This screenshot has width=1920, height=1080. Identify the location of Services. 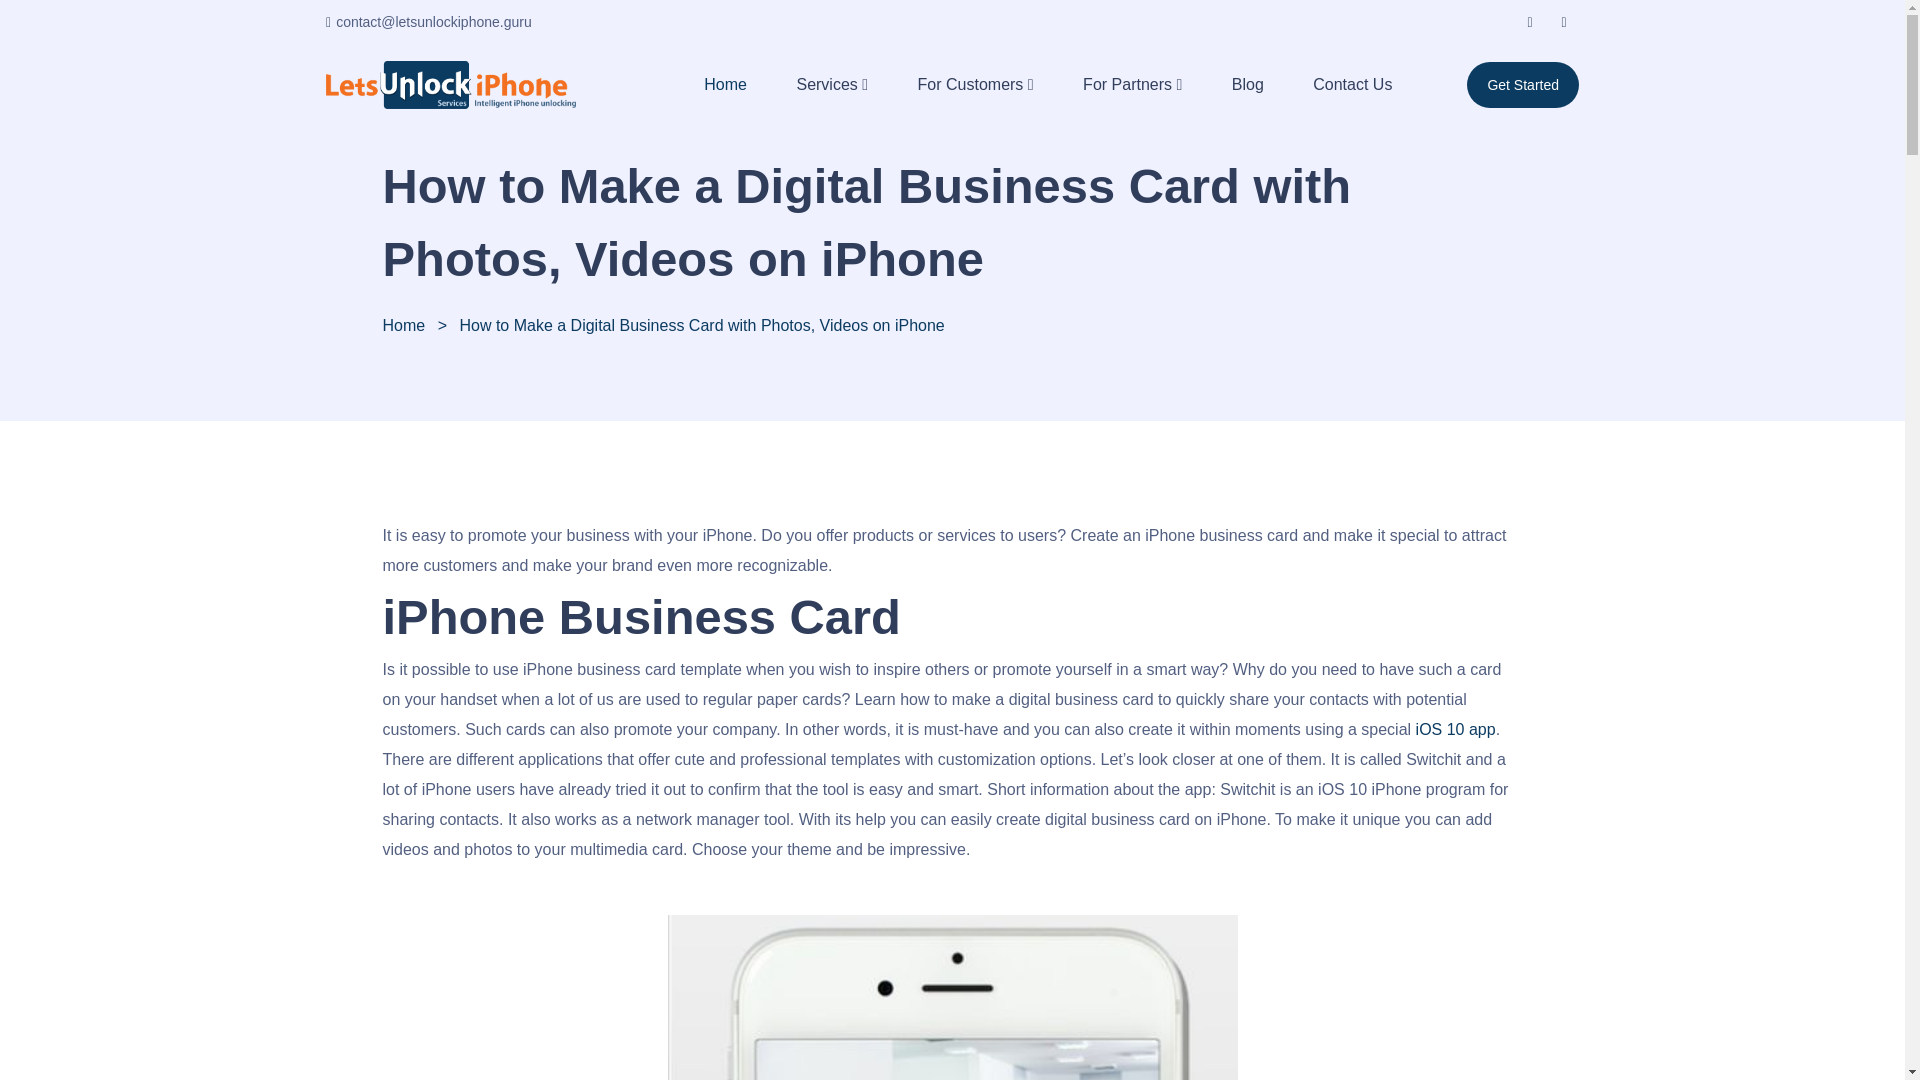
(818, 84).